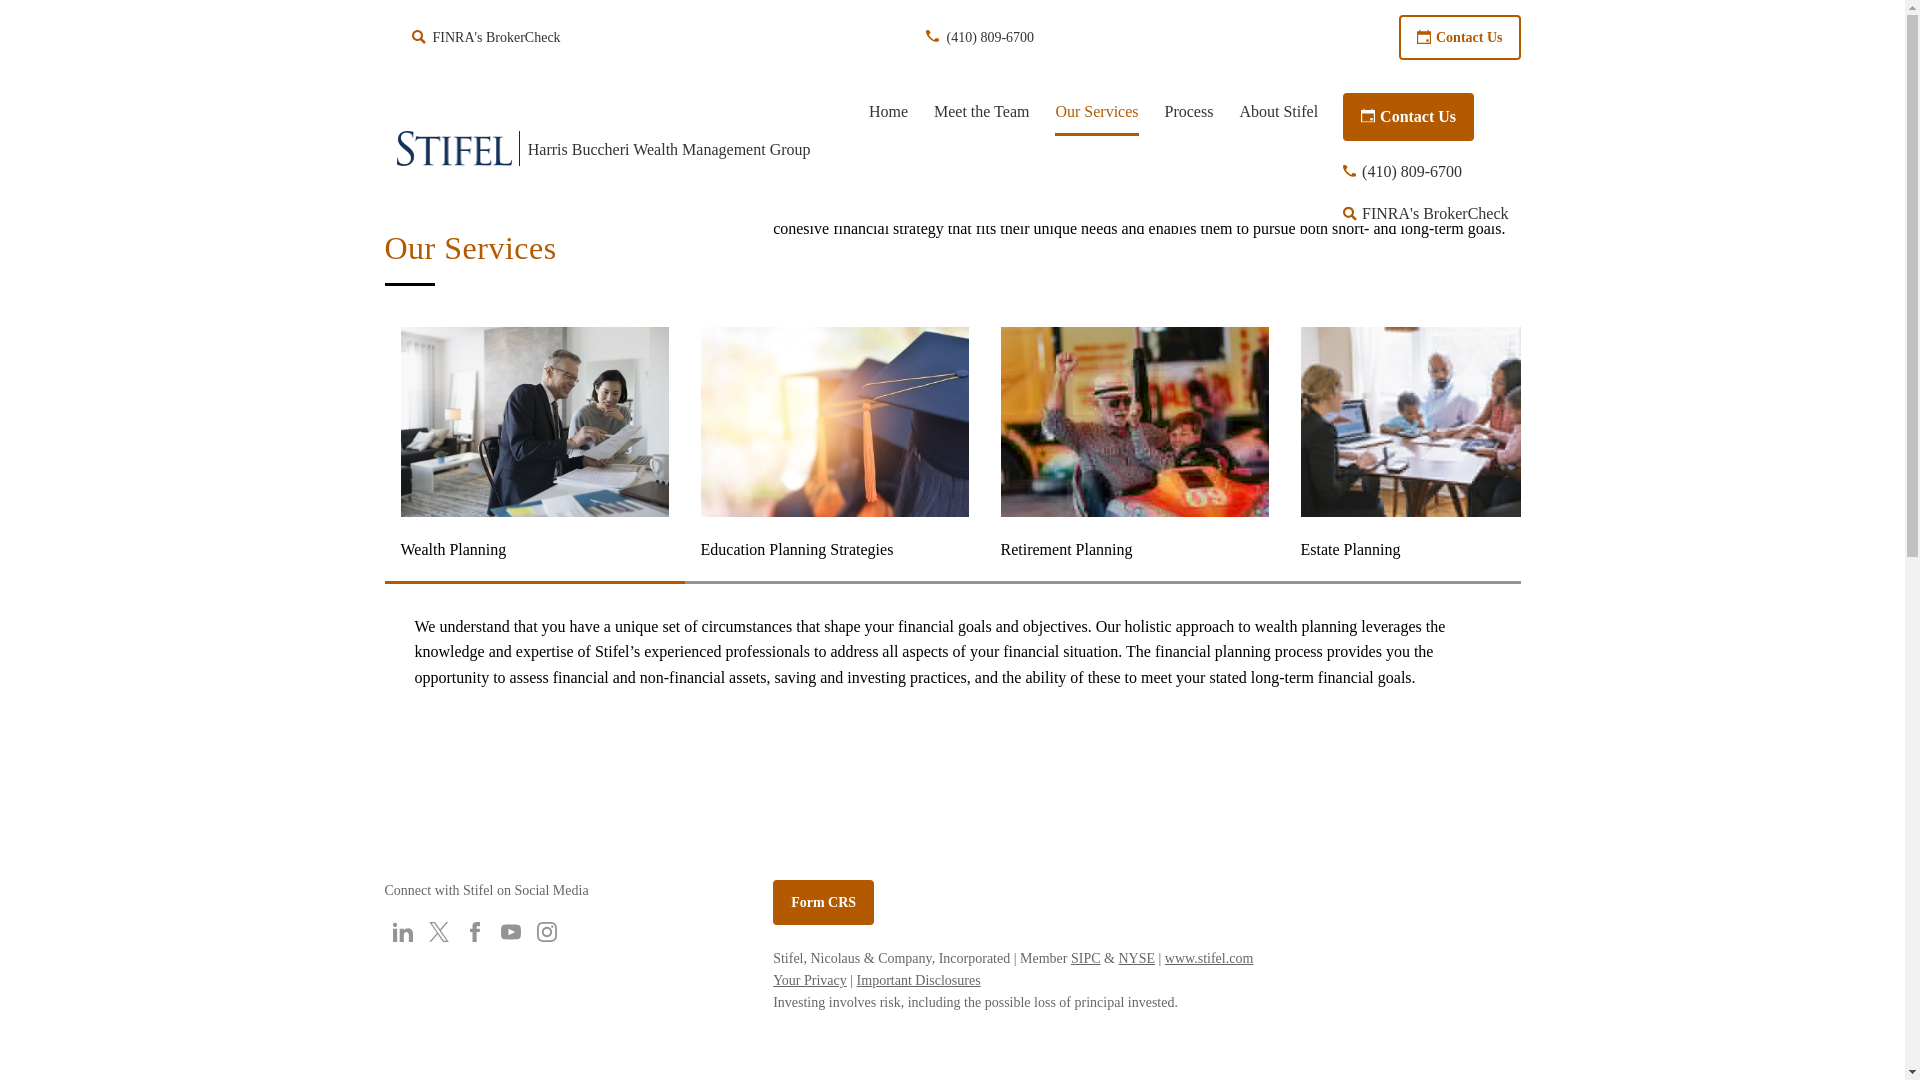  What do you see at coordinates (1134, 448) in the screenshot?
I see `Retirement Planning` at bounding box center [1134, 448].